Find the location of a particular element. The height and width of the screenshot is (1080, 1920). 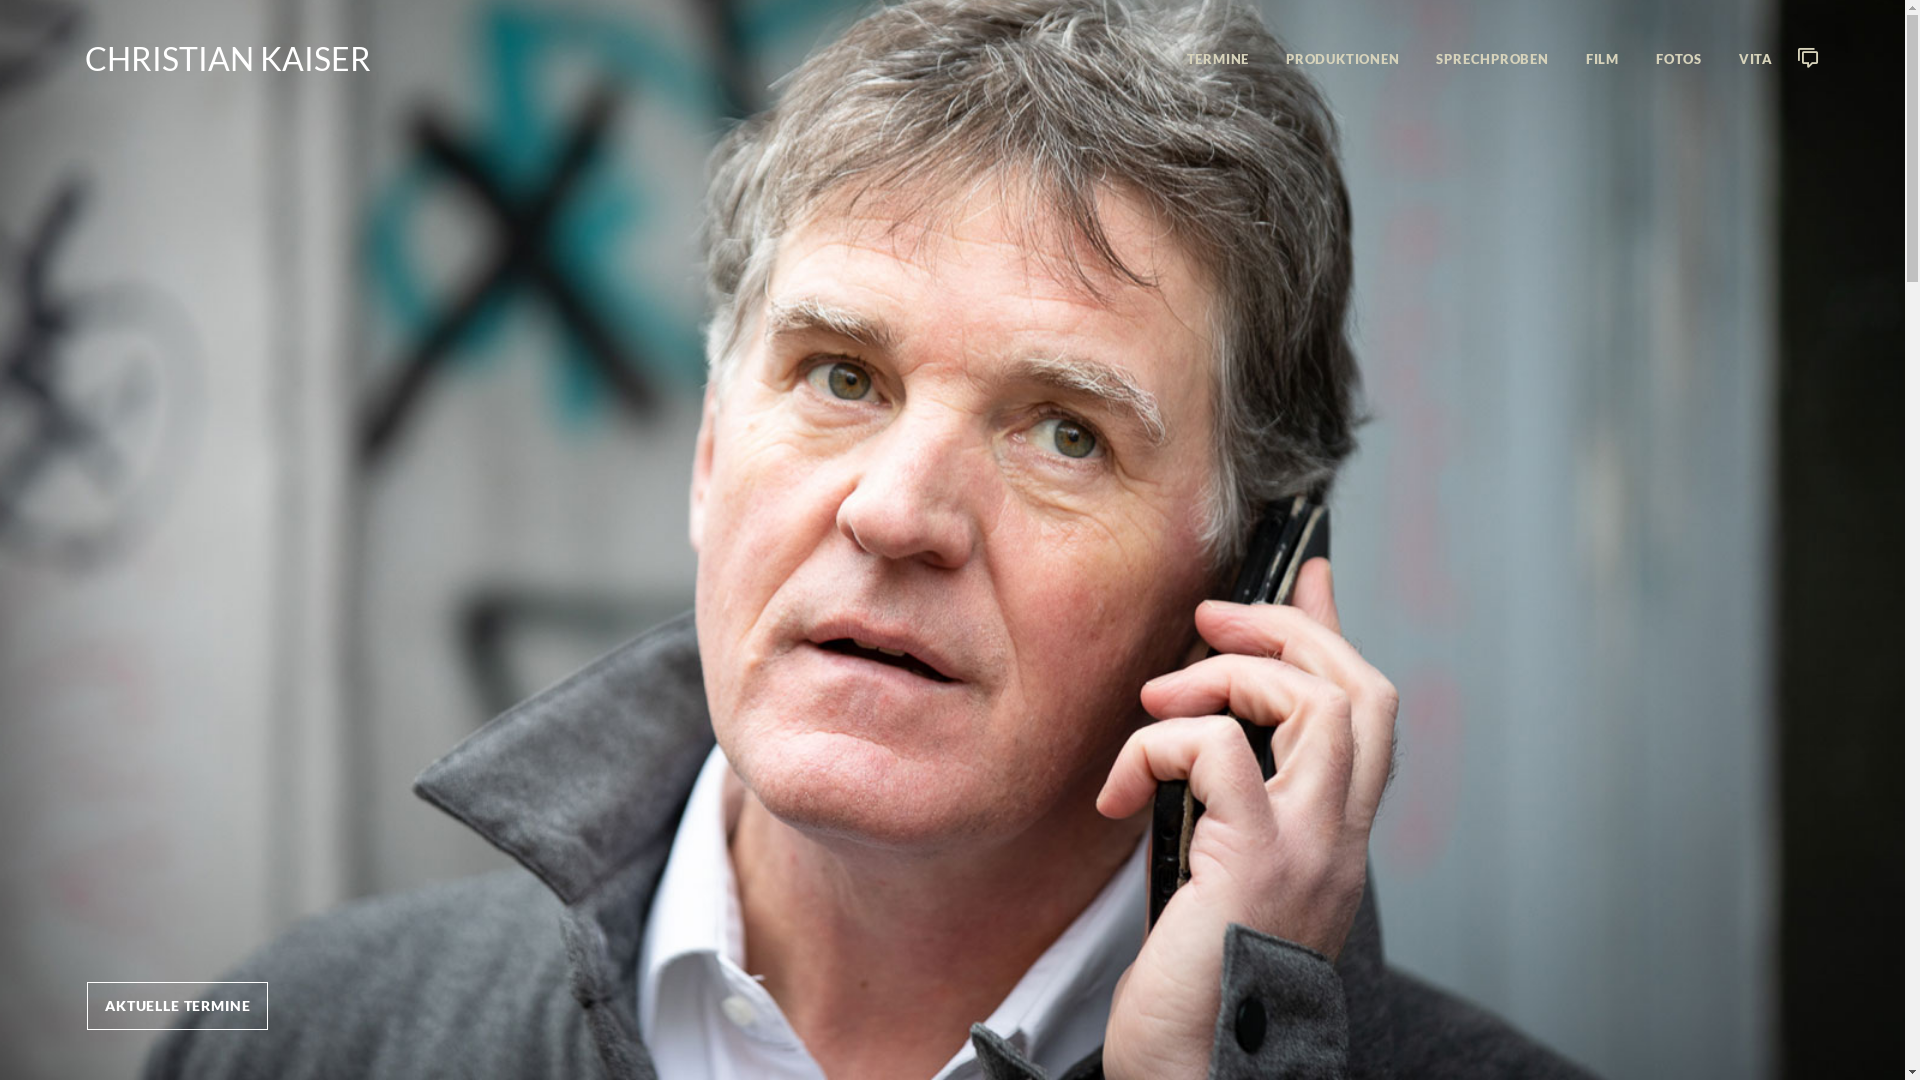

PRODUKTIONEN is located at coordinates (1342, 60).